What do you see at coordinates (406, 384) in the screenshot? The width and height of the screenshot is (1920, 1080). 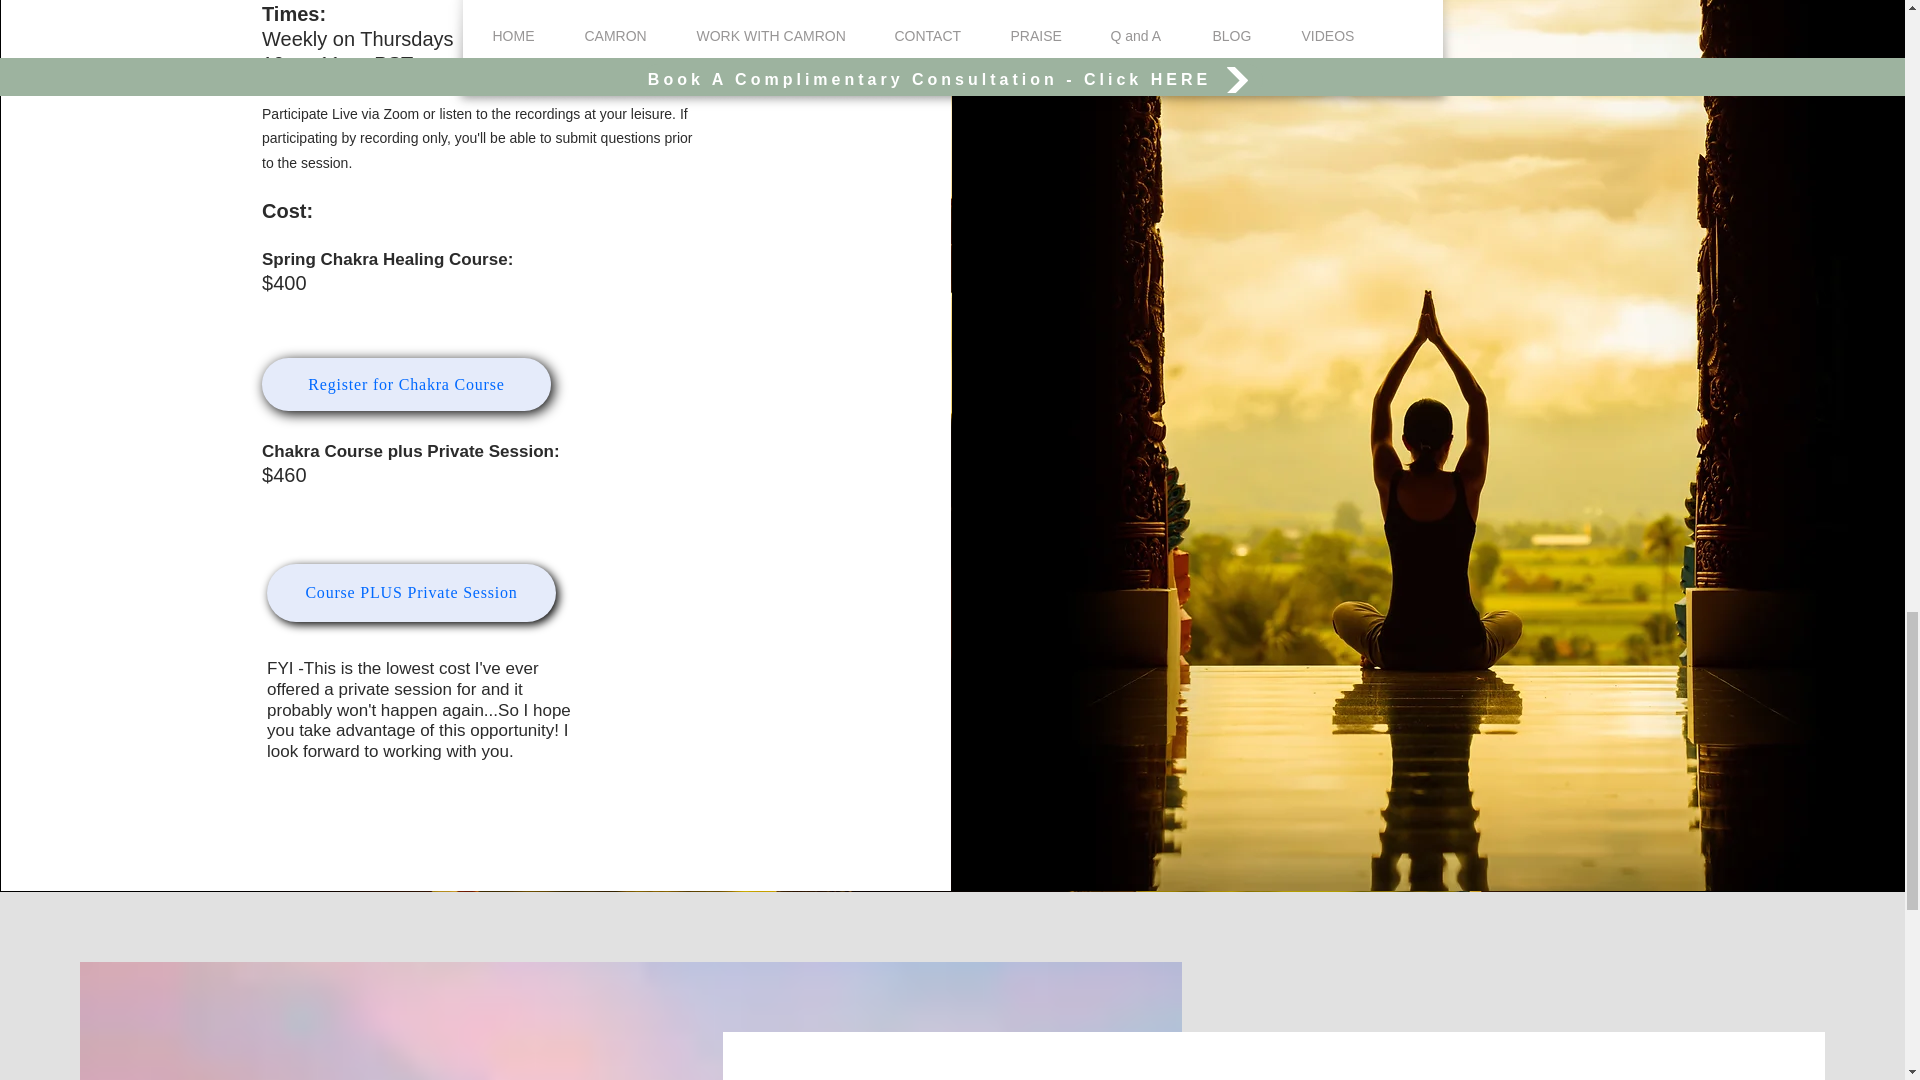 I see `Register for Chakra Course` at bounding box center [406, 384].